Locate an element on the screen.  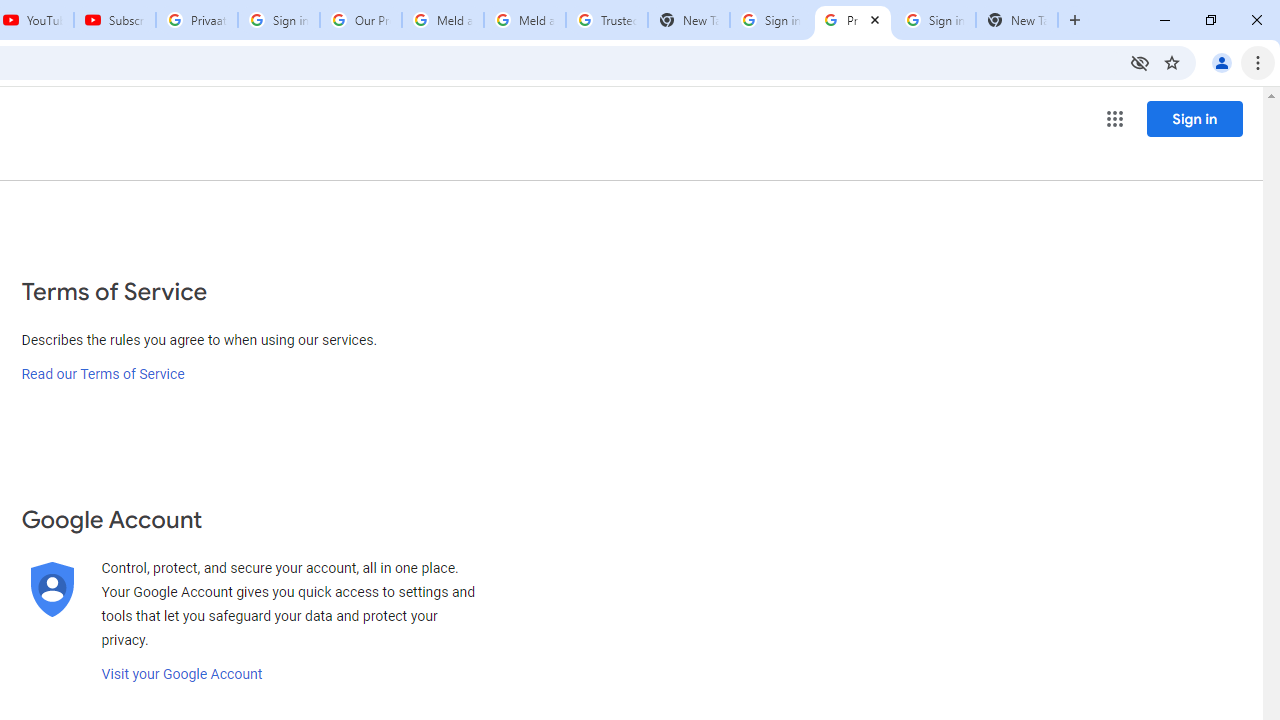
Bookmark this tab is located at coordinates (1172, 62).